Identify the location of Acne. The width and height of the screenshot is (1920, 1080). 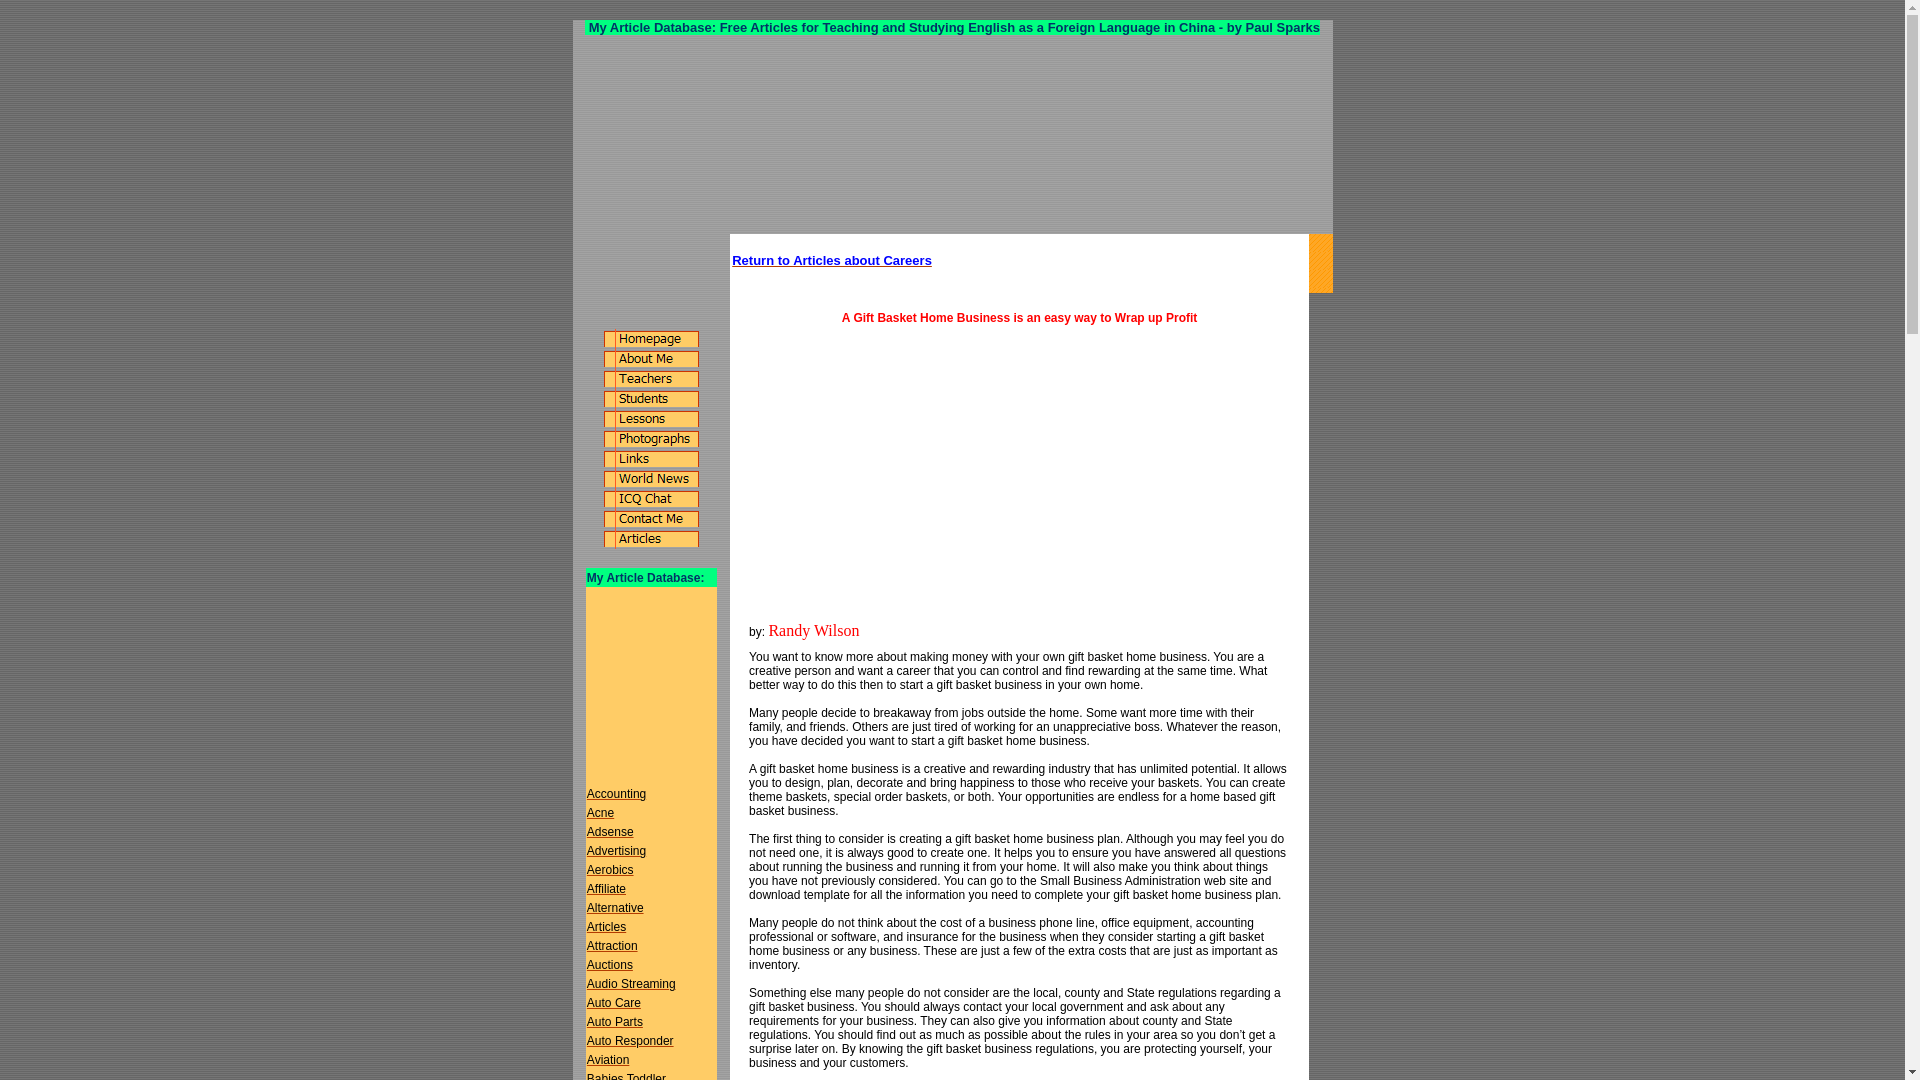
(600, 812).